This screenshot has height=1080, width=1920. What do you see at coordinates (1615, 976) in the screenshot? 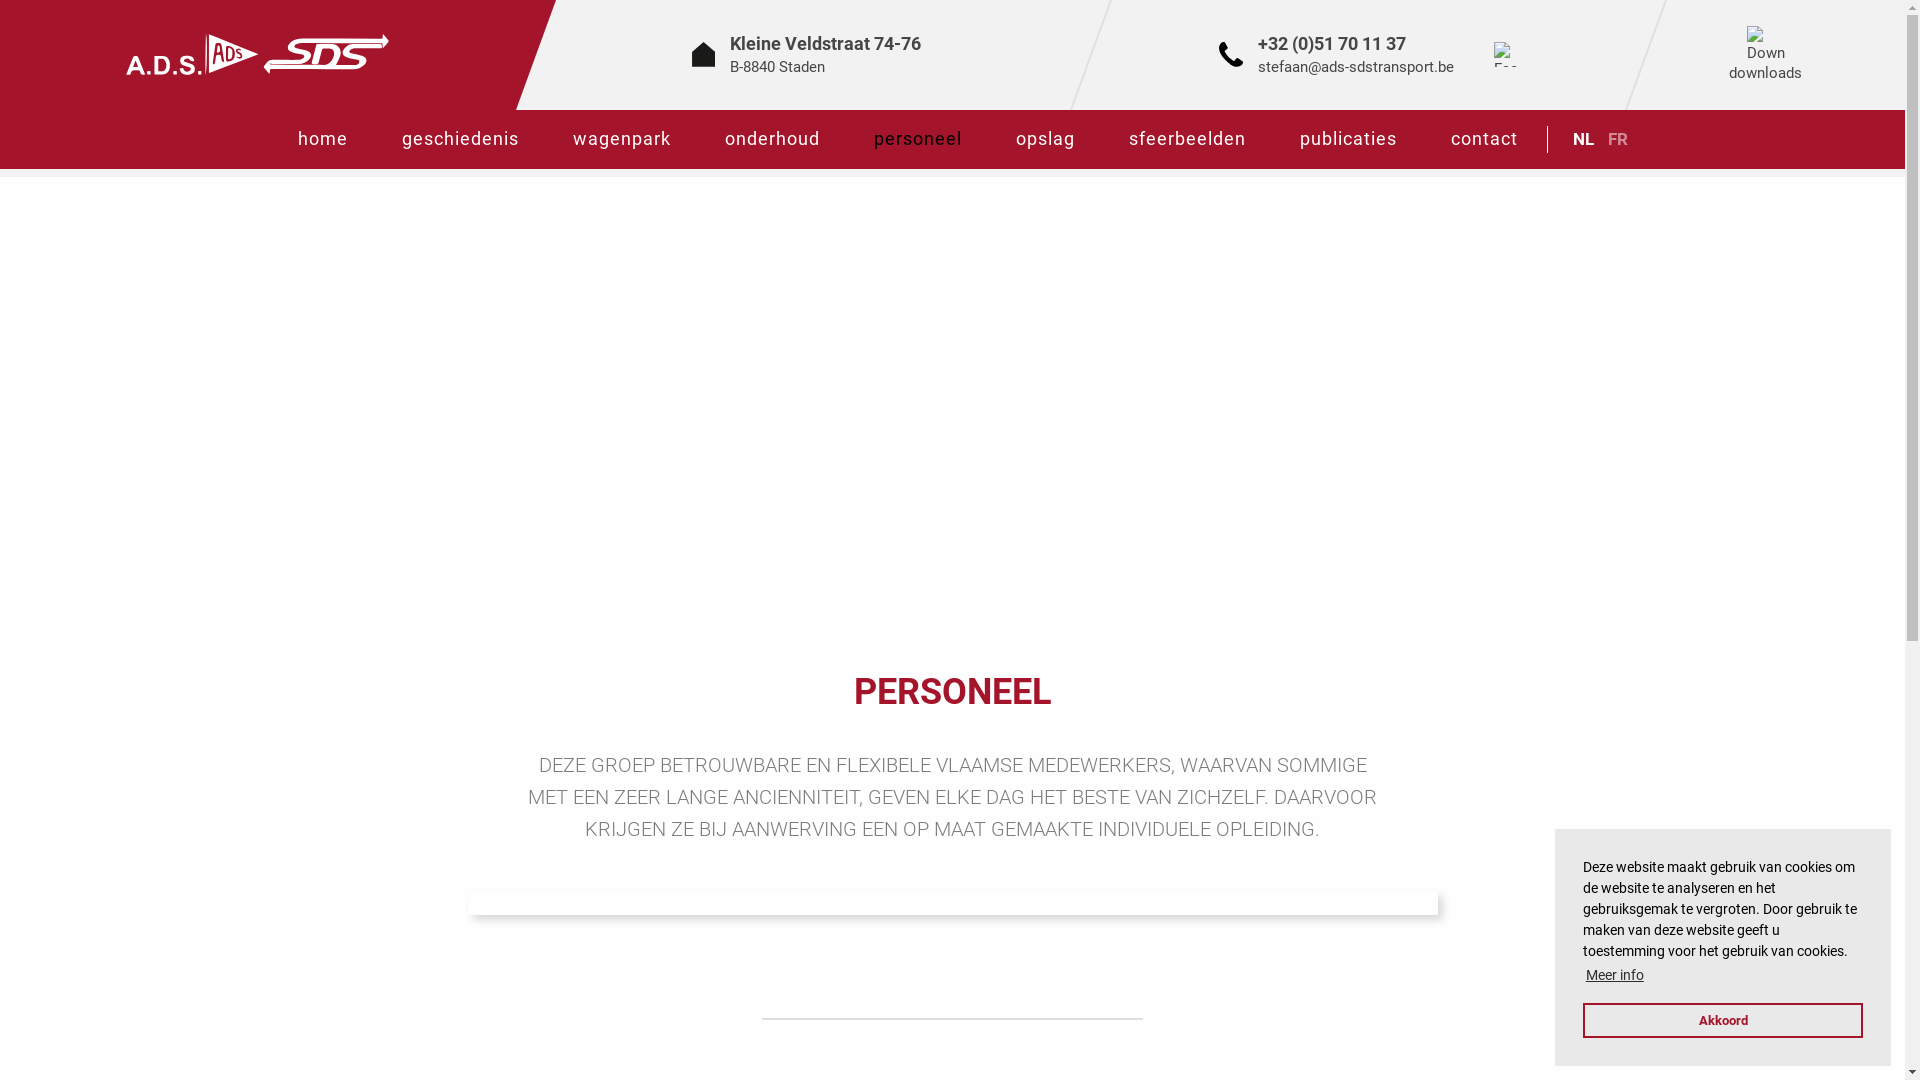
I see `Meer info` at bounding box center [1615, 976].